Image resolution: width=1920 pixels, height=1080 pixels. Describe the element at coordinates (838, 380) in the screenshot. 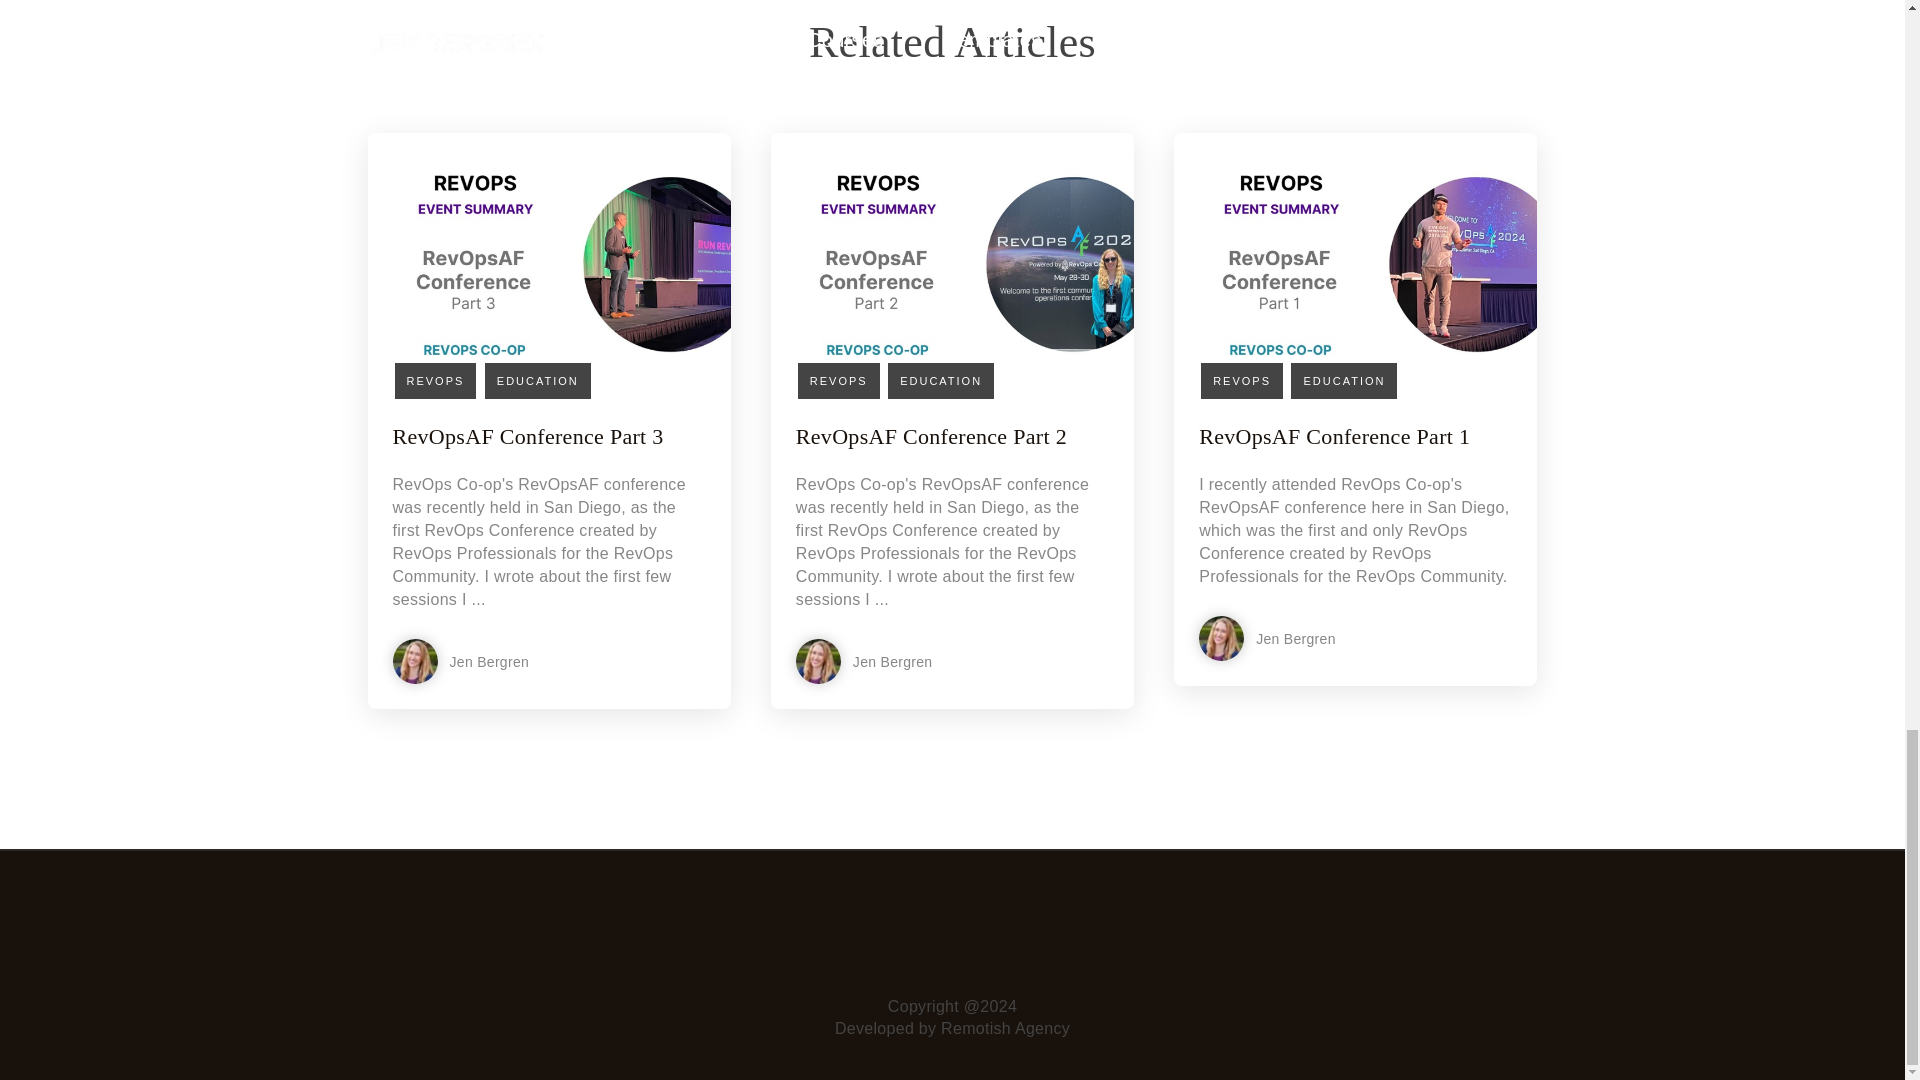

I see `REVOPS` at that location.